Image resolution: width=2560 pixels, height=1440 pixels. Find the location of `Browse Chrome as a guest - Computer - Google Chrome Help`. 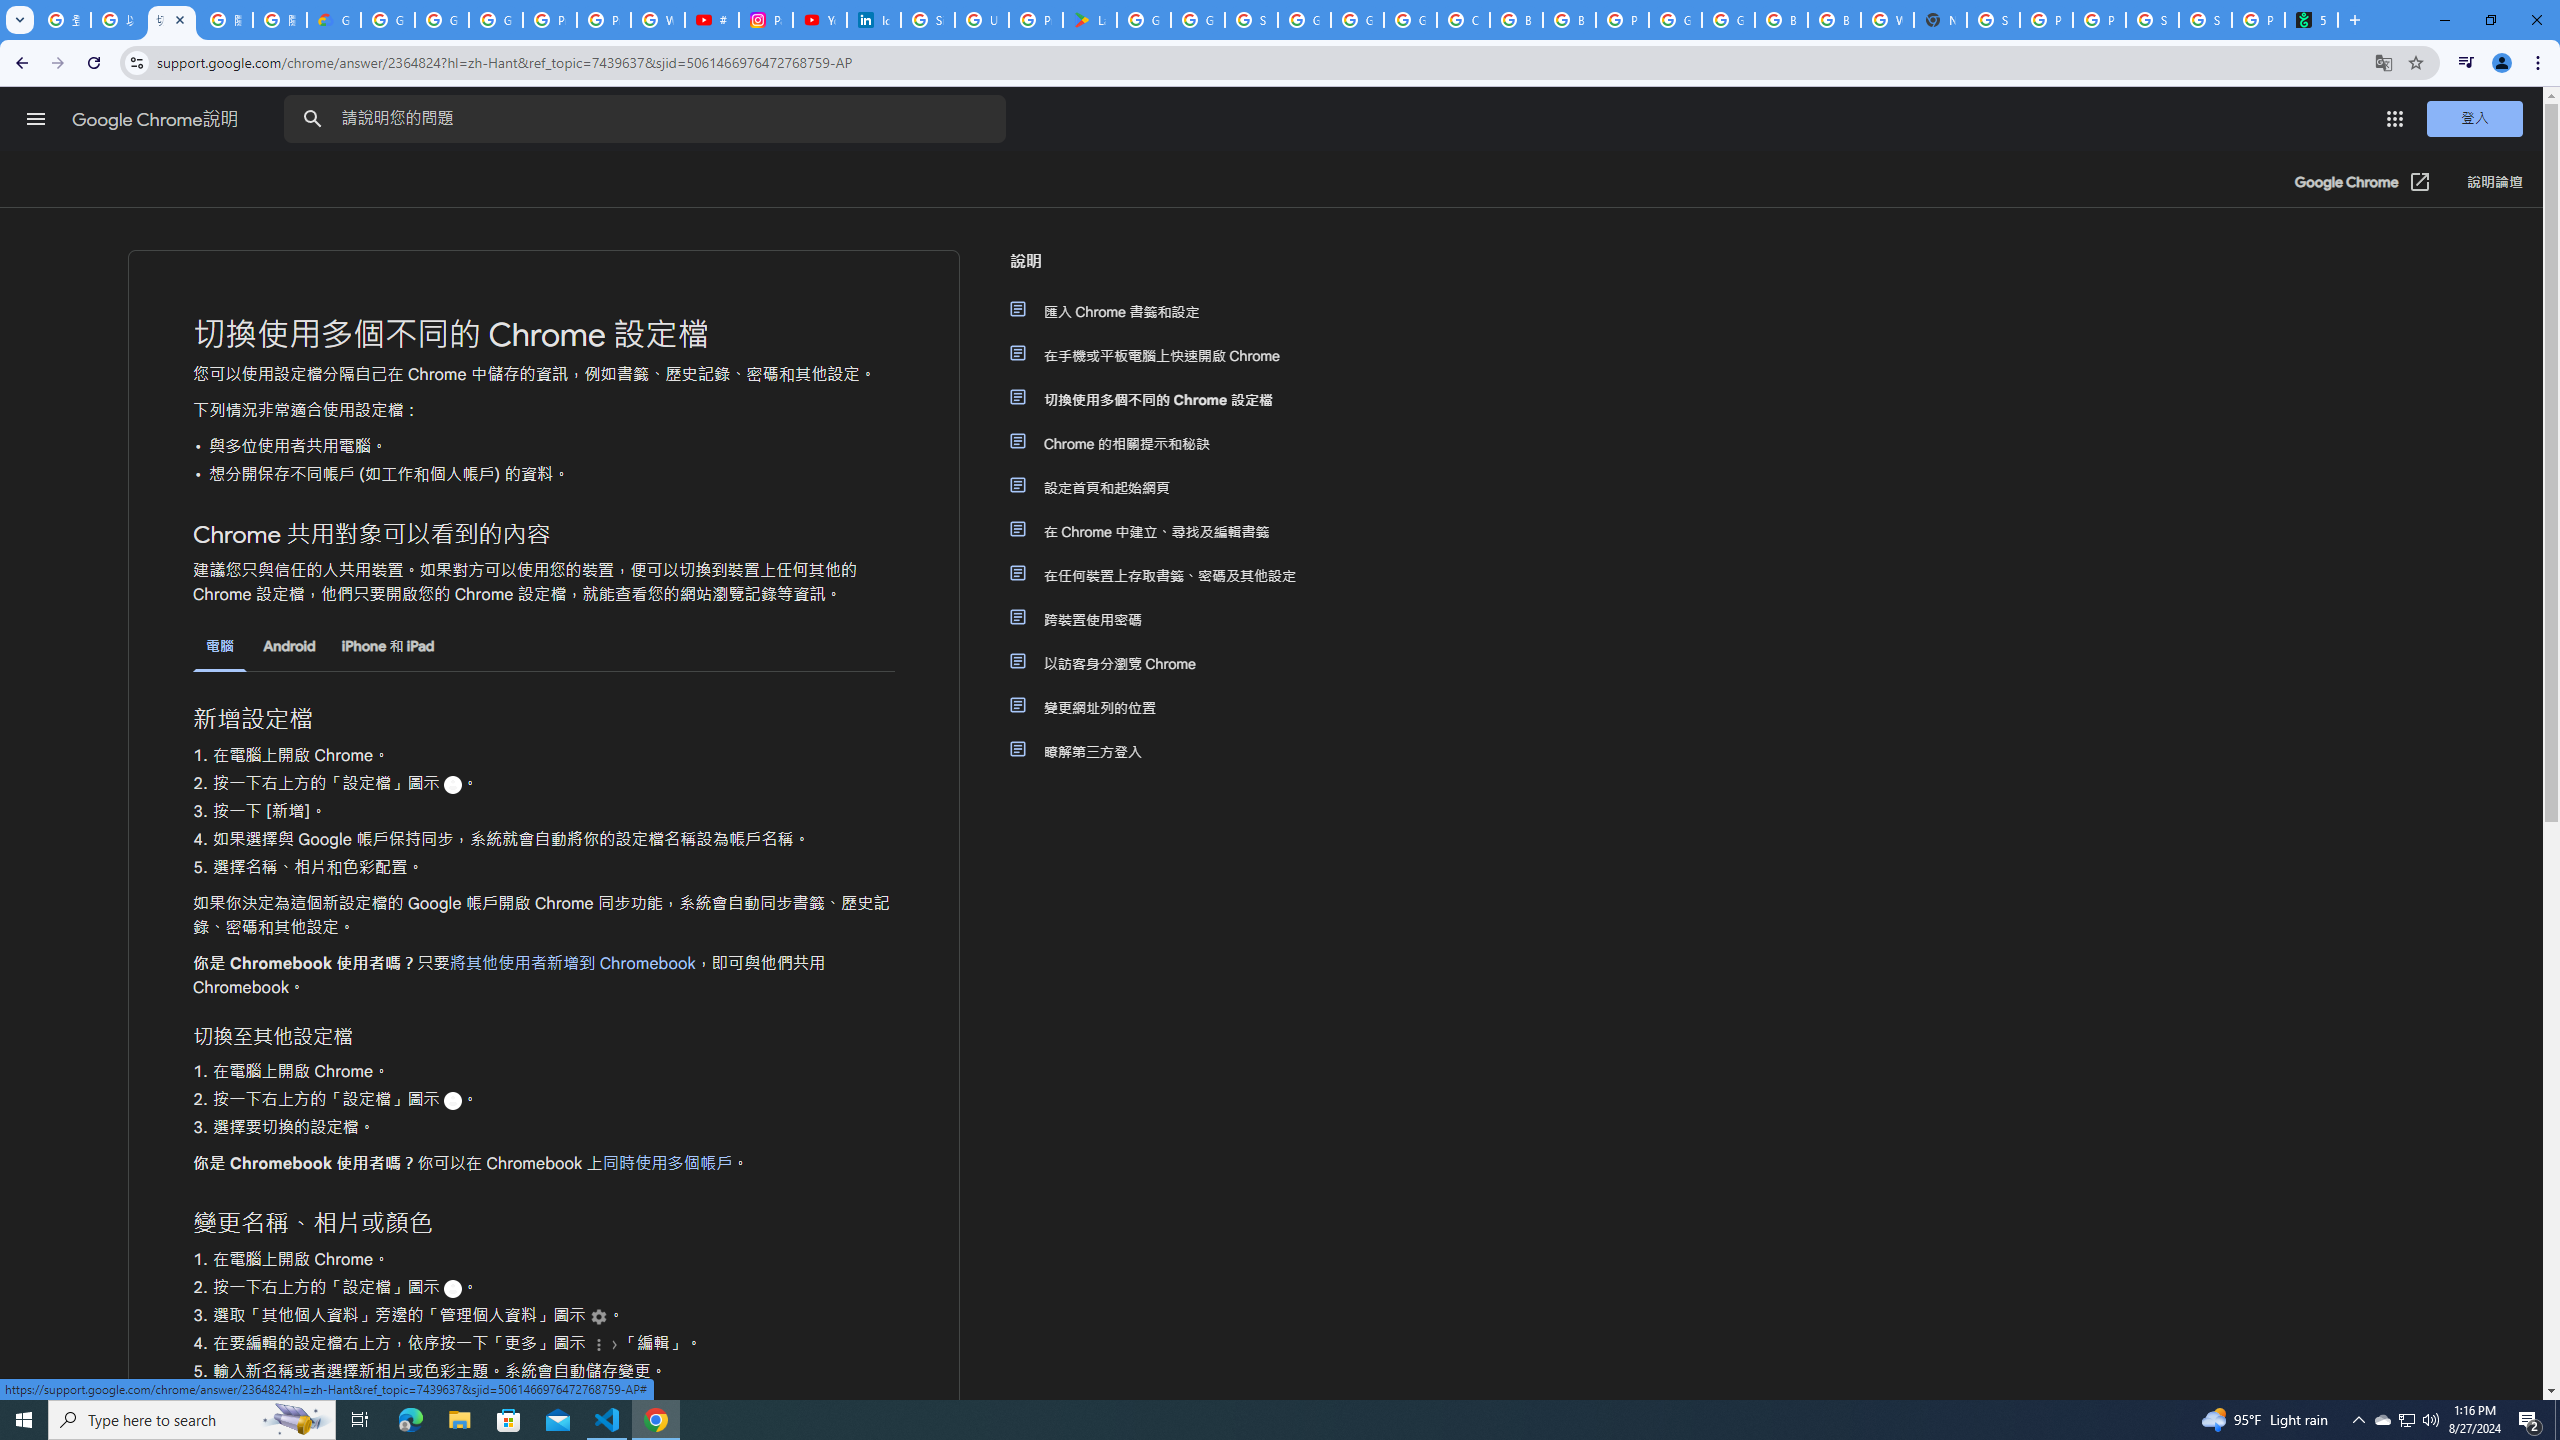

Browse Chrome as a guest - Computer - Google Chrome Help is located at coordinates (1781, 20).